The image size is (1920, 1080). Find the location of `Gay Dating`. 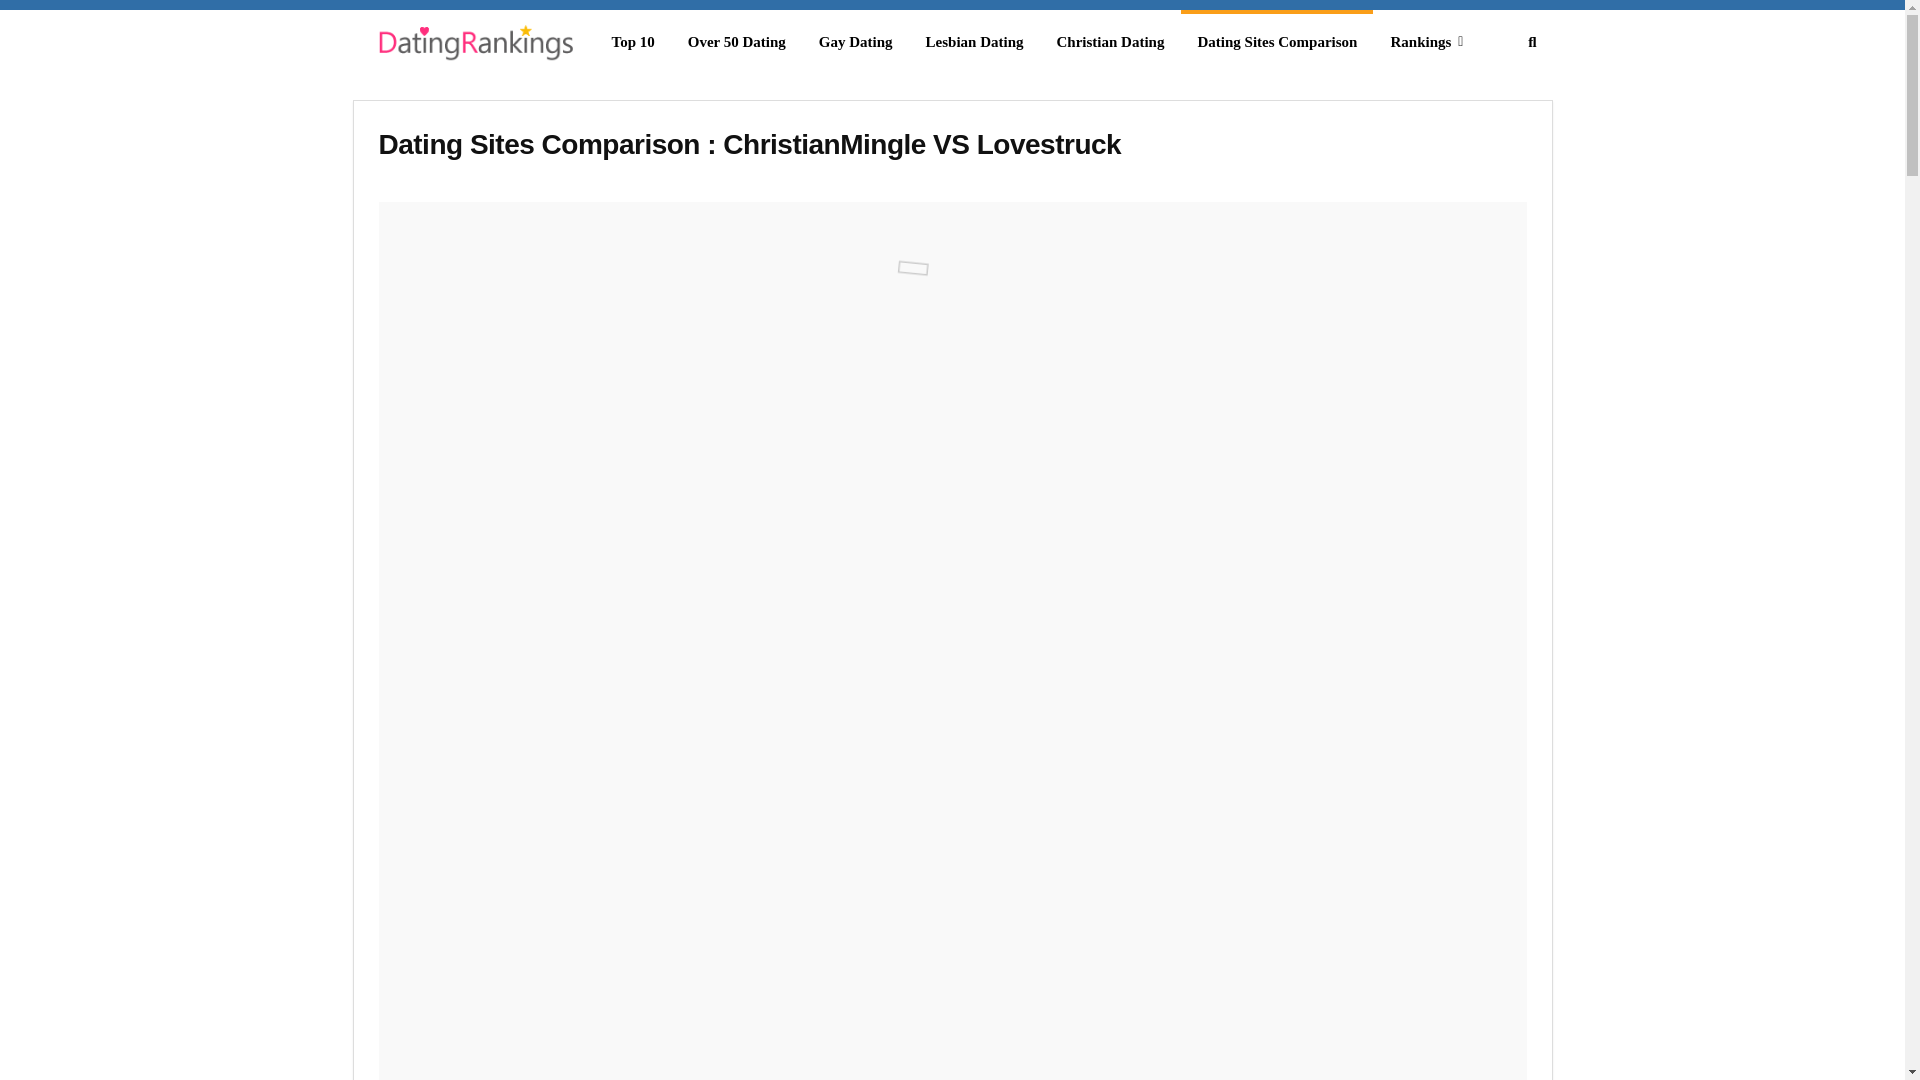

Gay Dating is located at coordinates (855, 42).